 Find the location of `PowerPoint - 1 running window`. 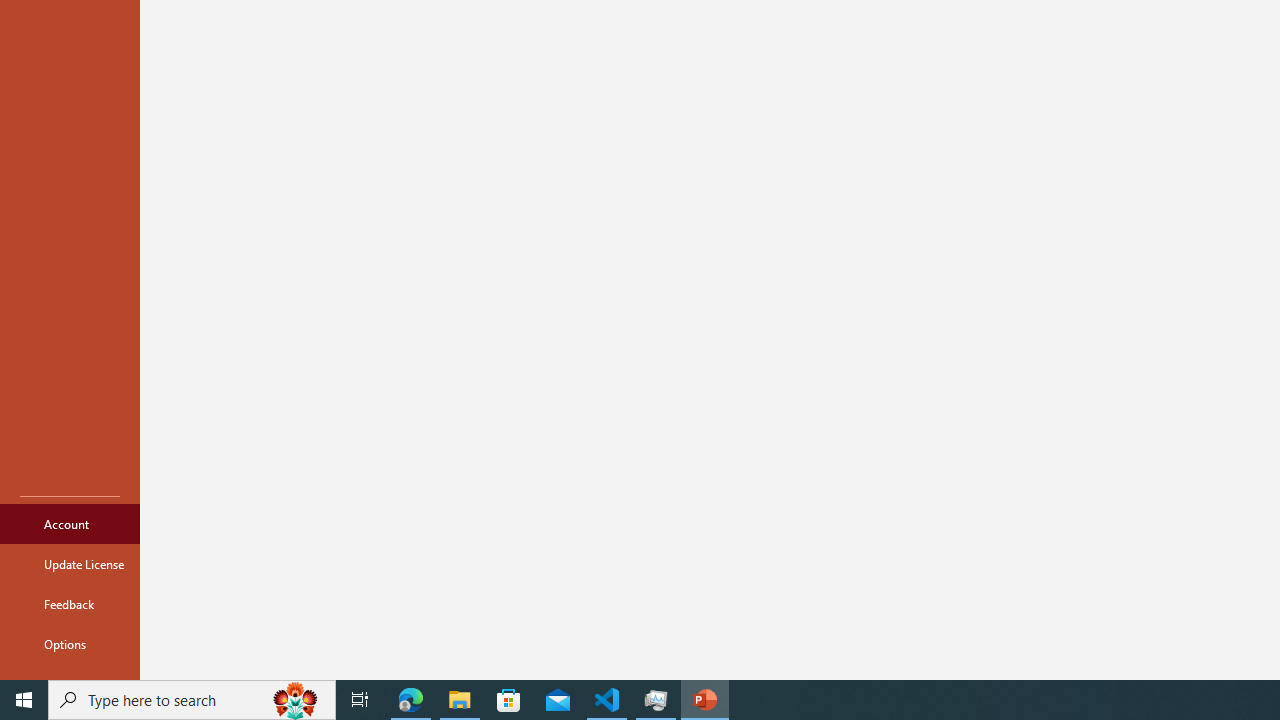

PowerPoint - 1 running window is located at coordinates (704, 700).